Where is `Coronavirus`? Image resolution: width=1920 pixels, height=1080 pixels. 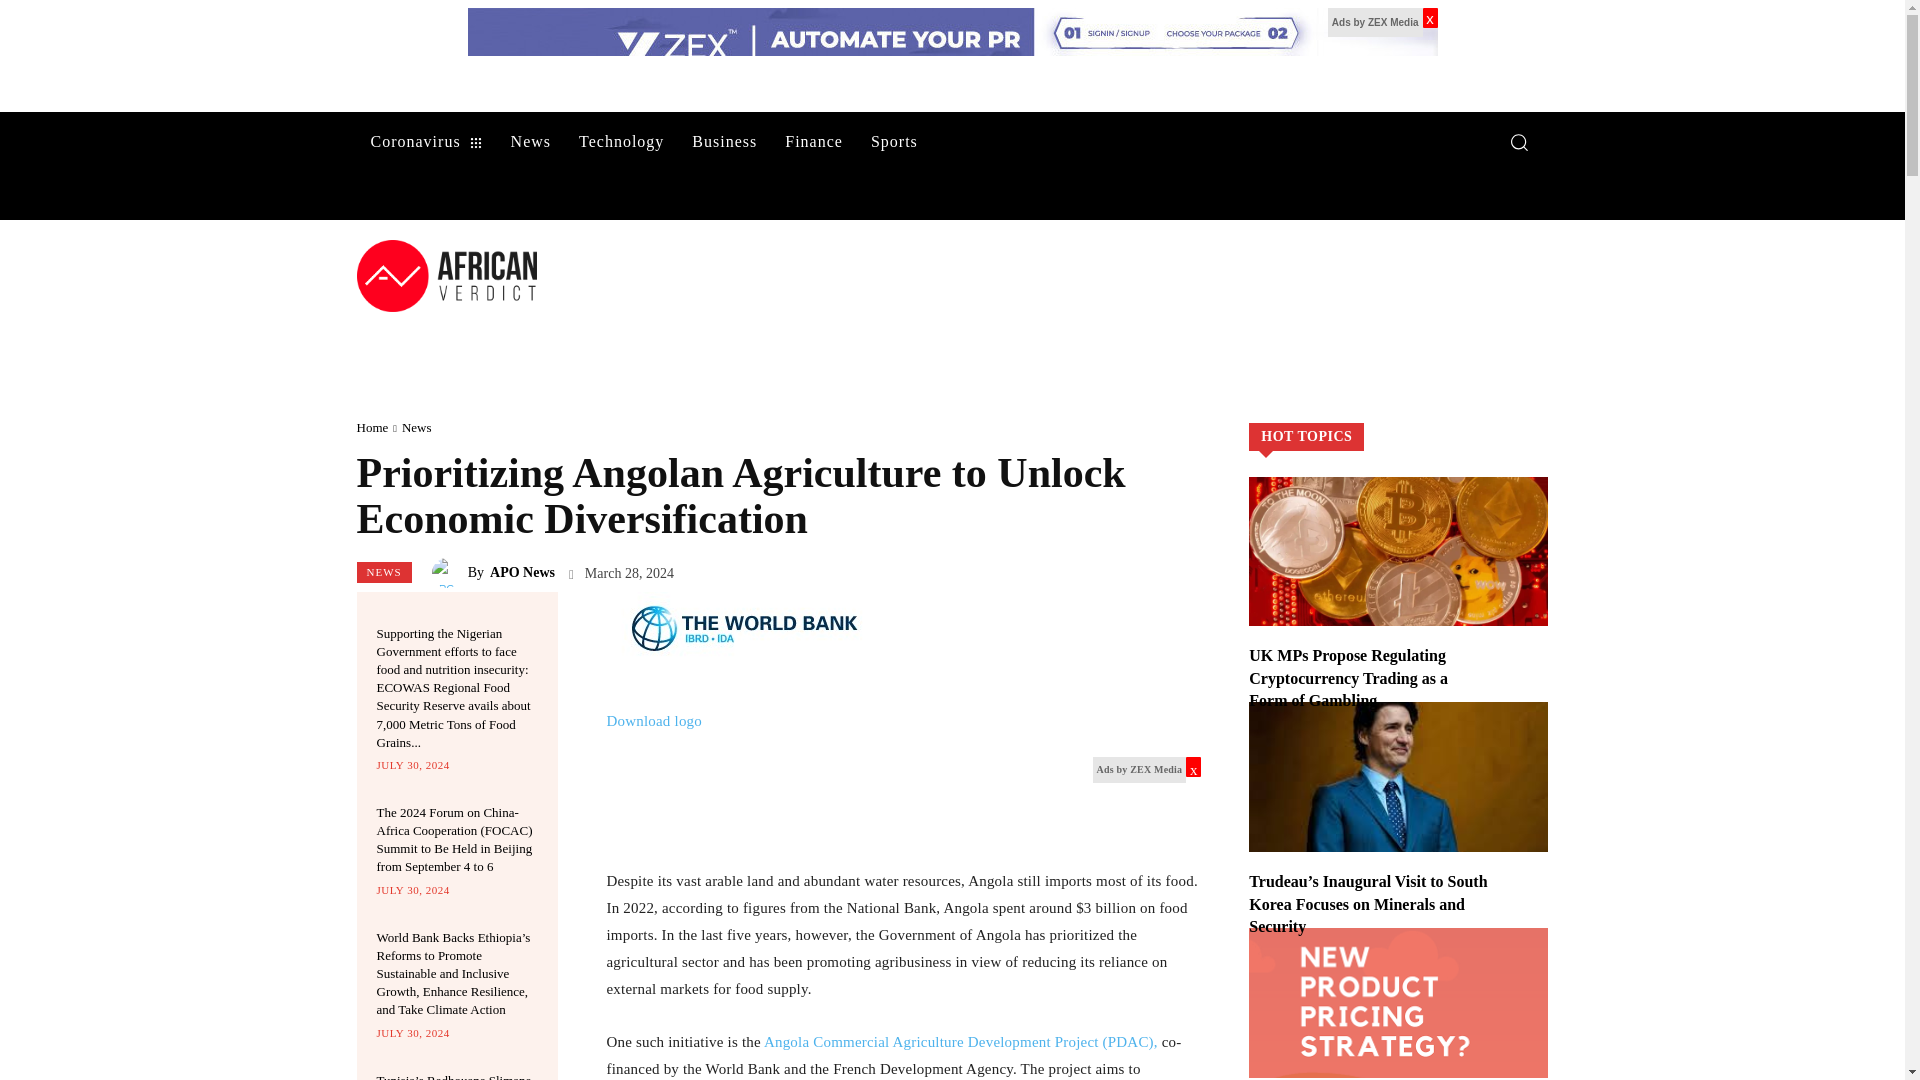
Coronavirus is located at coordinates (425, 142).